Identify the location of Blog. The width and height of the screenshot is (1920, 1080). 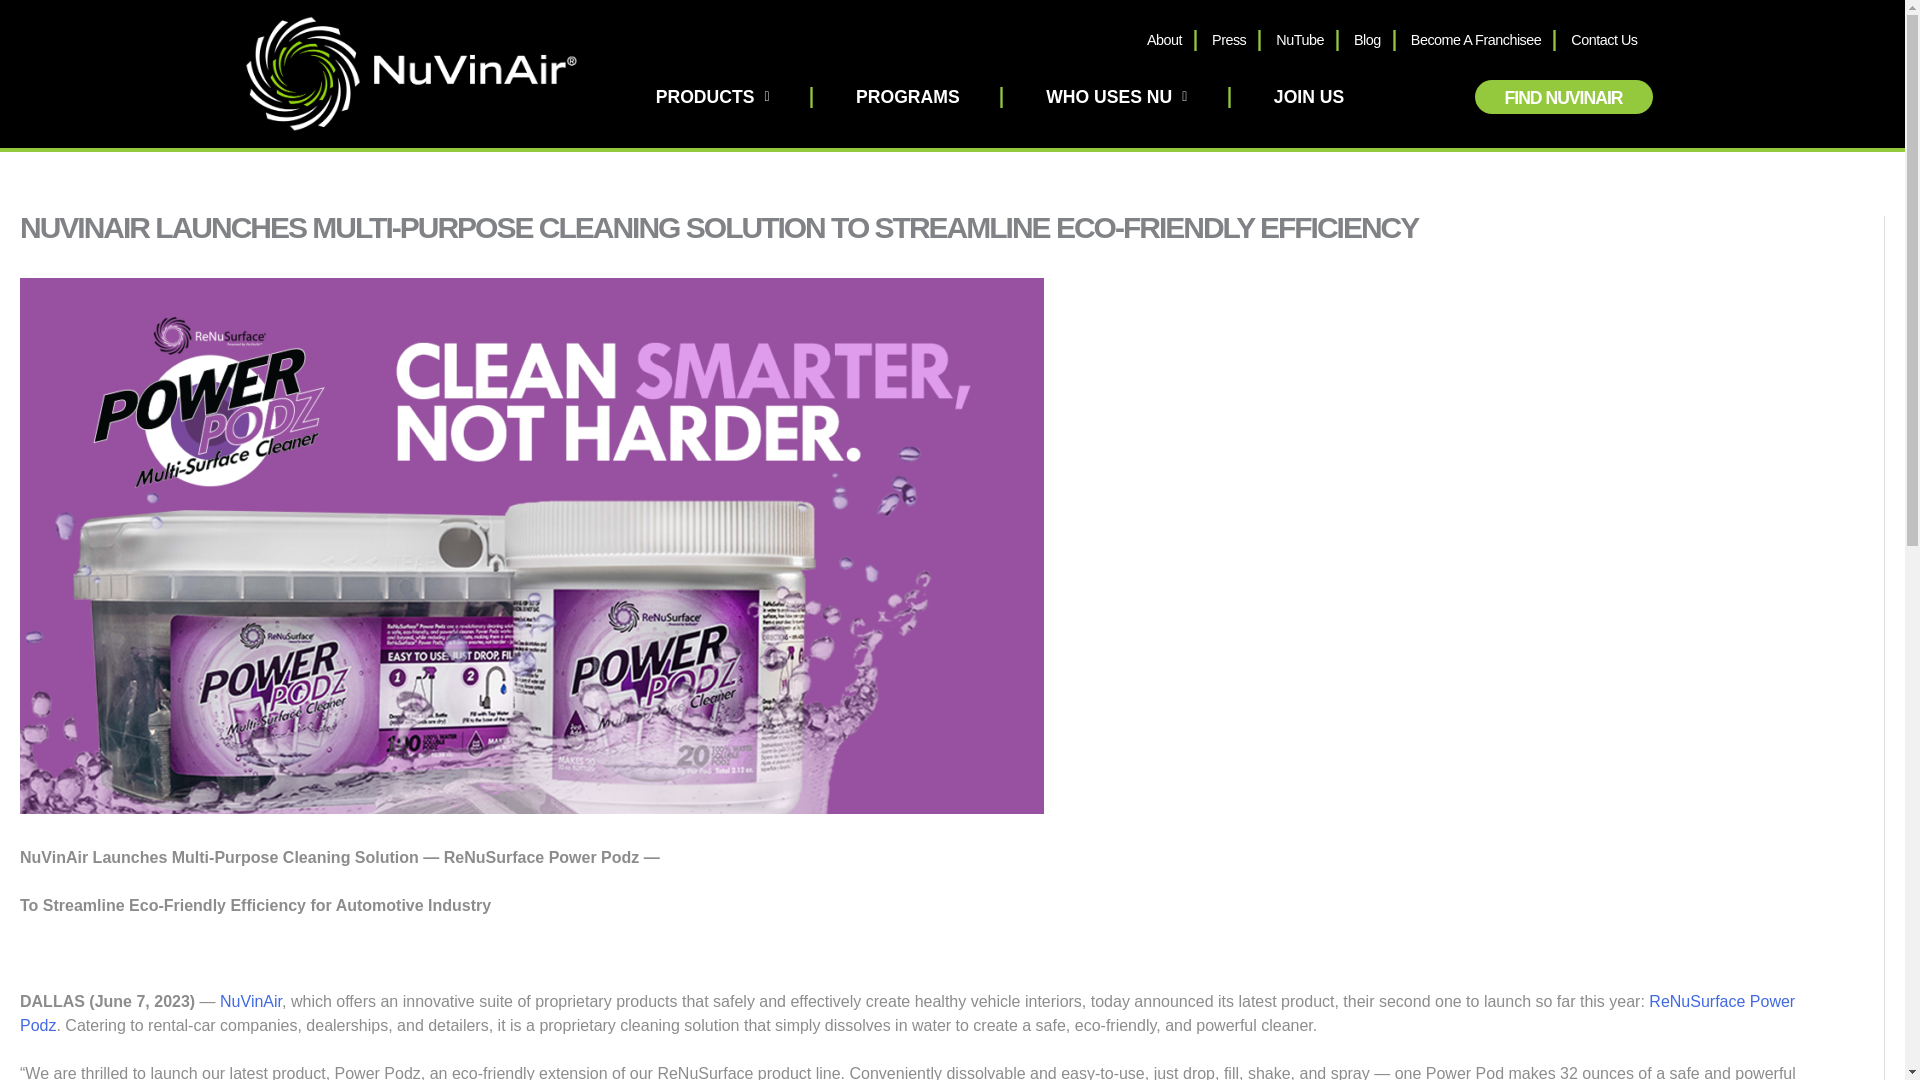
(1366, 40).